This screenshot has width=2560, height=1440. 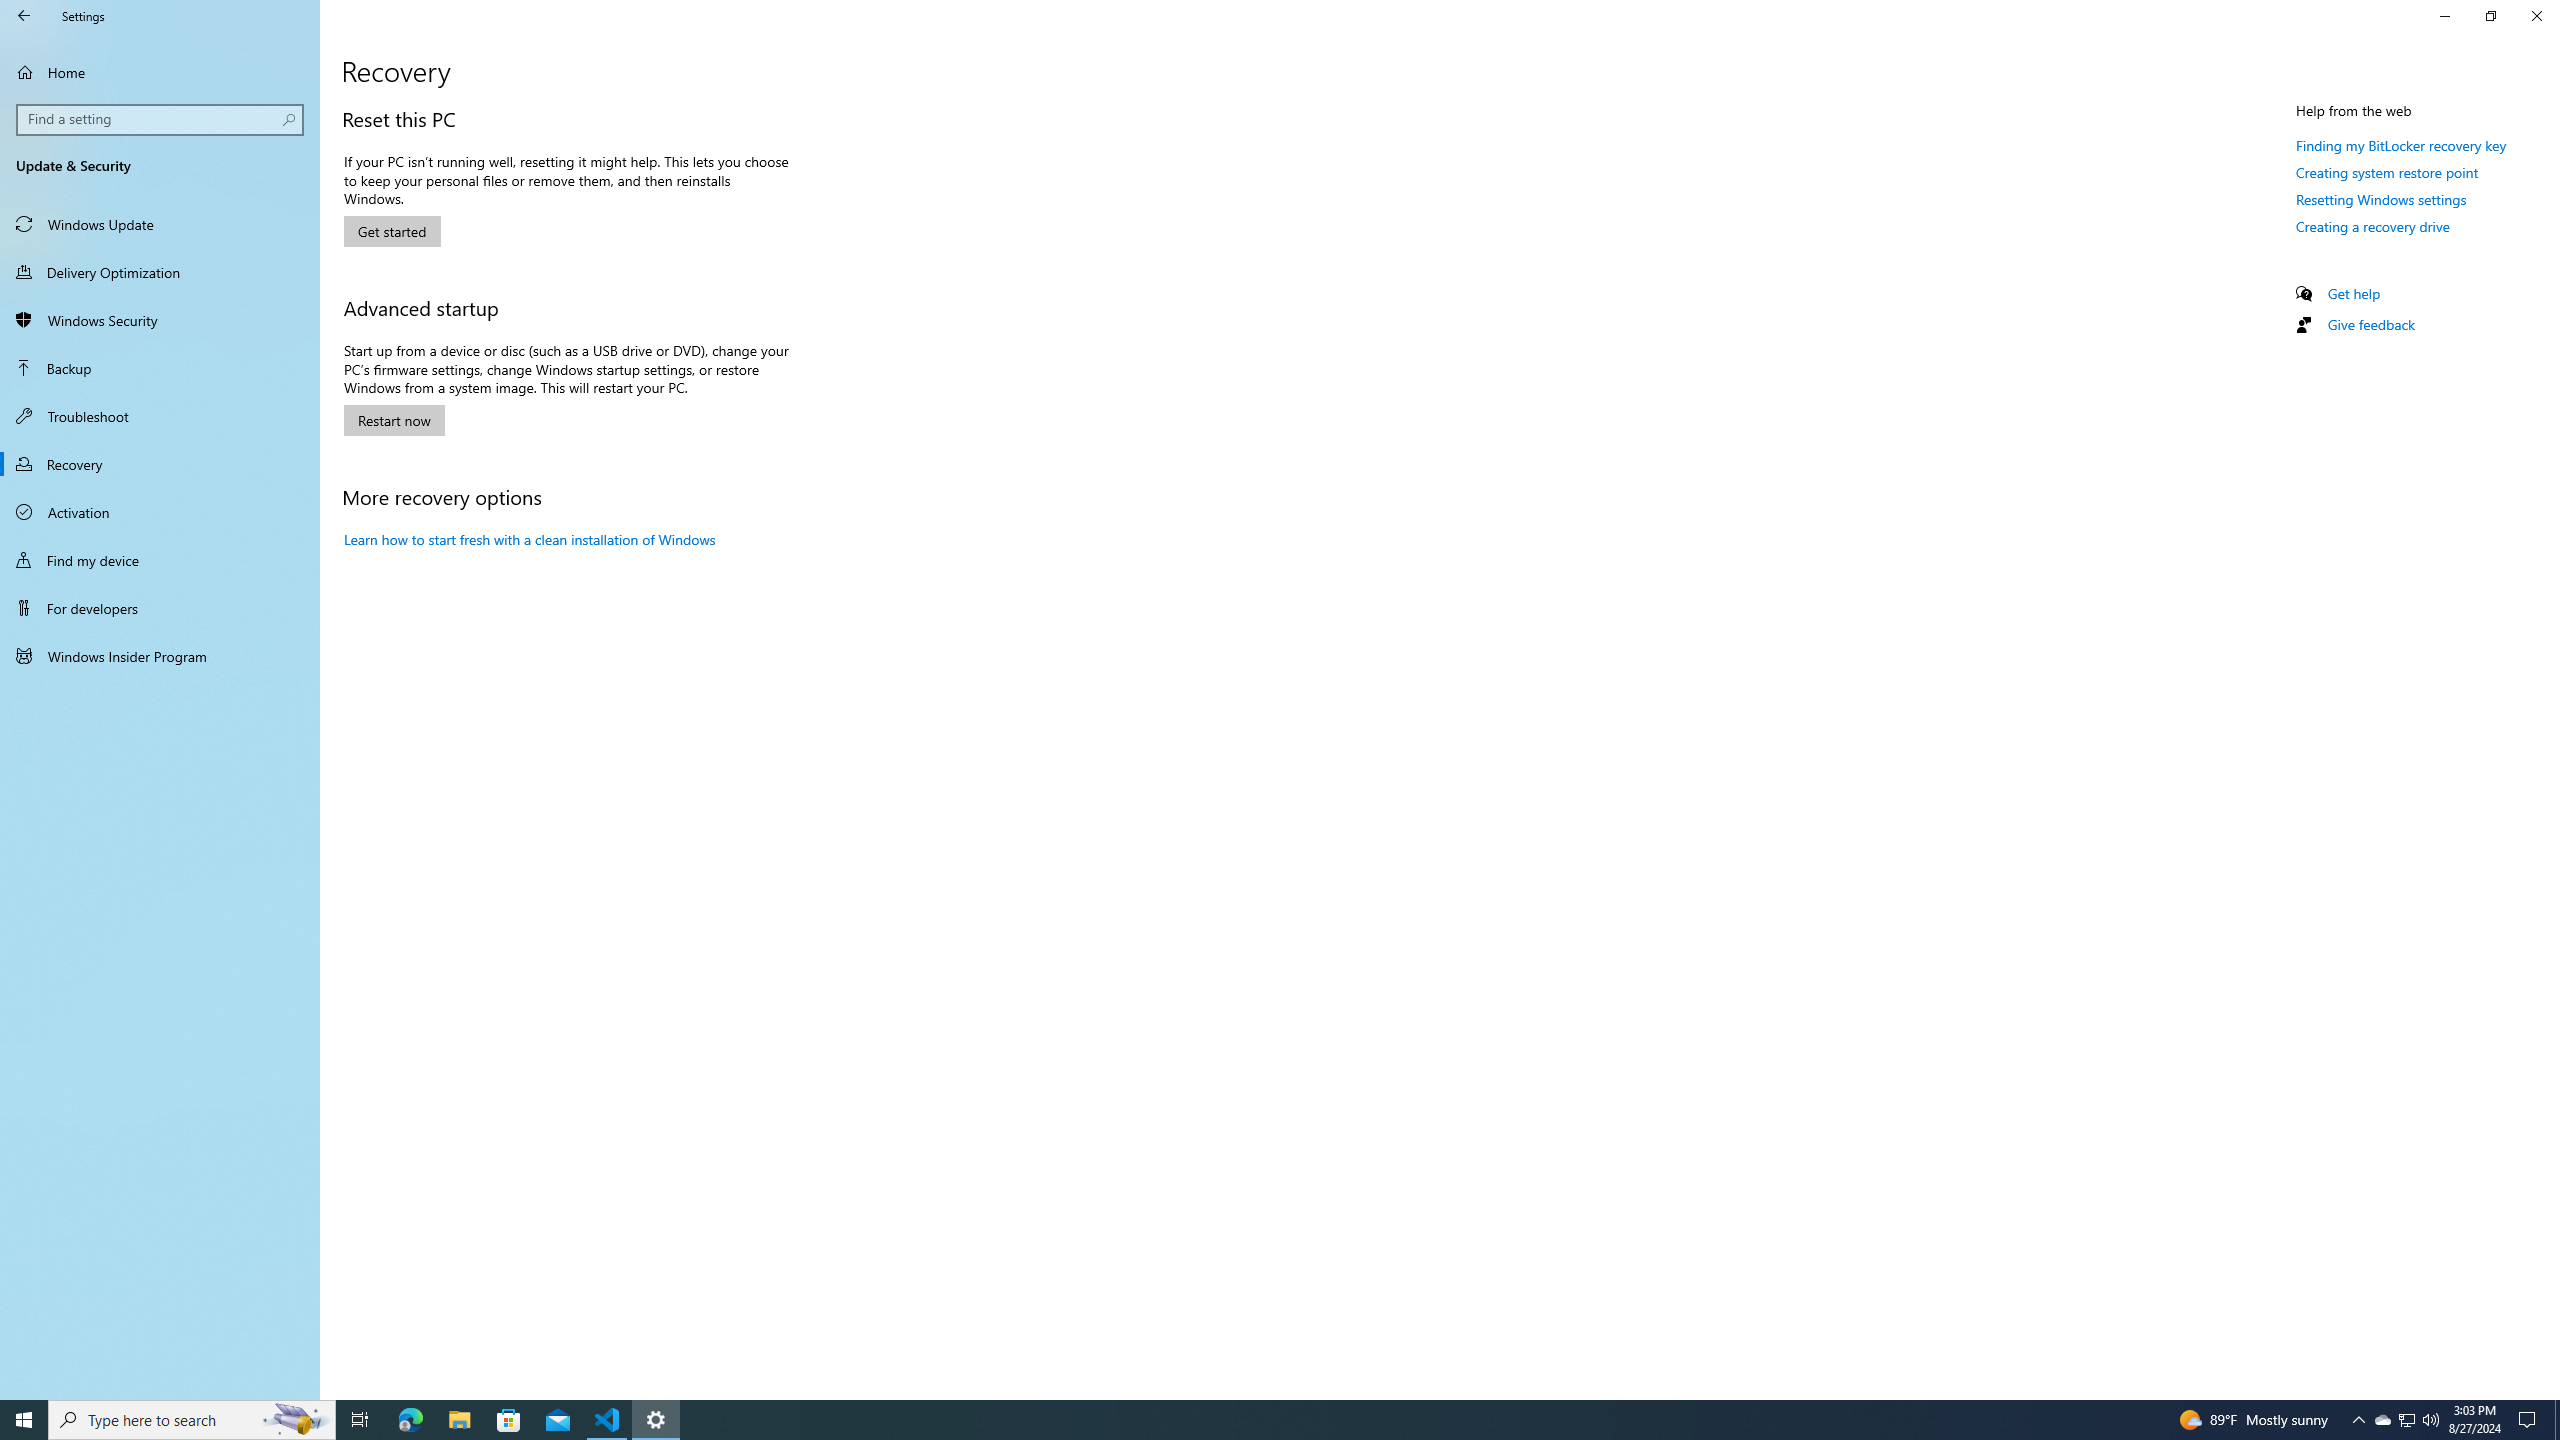 What do you see at coordinates (160, 320) in the screenshot?
I see `Minimize Settings` at bounding box center [160, 320].